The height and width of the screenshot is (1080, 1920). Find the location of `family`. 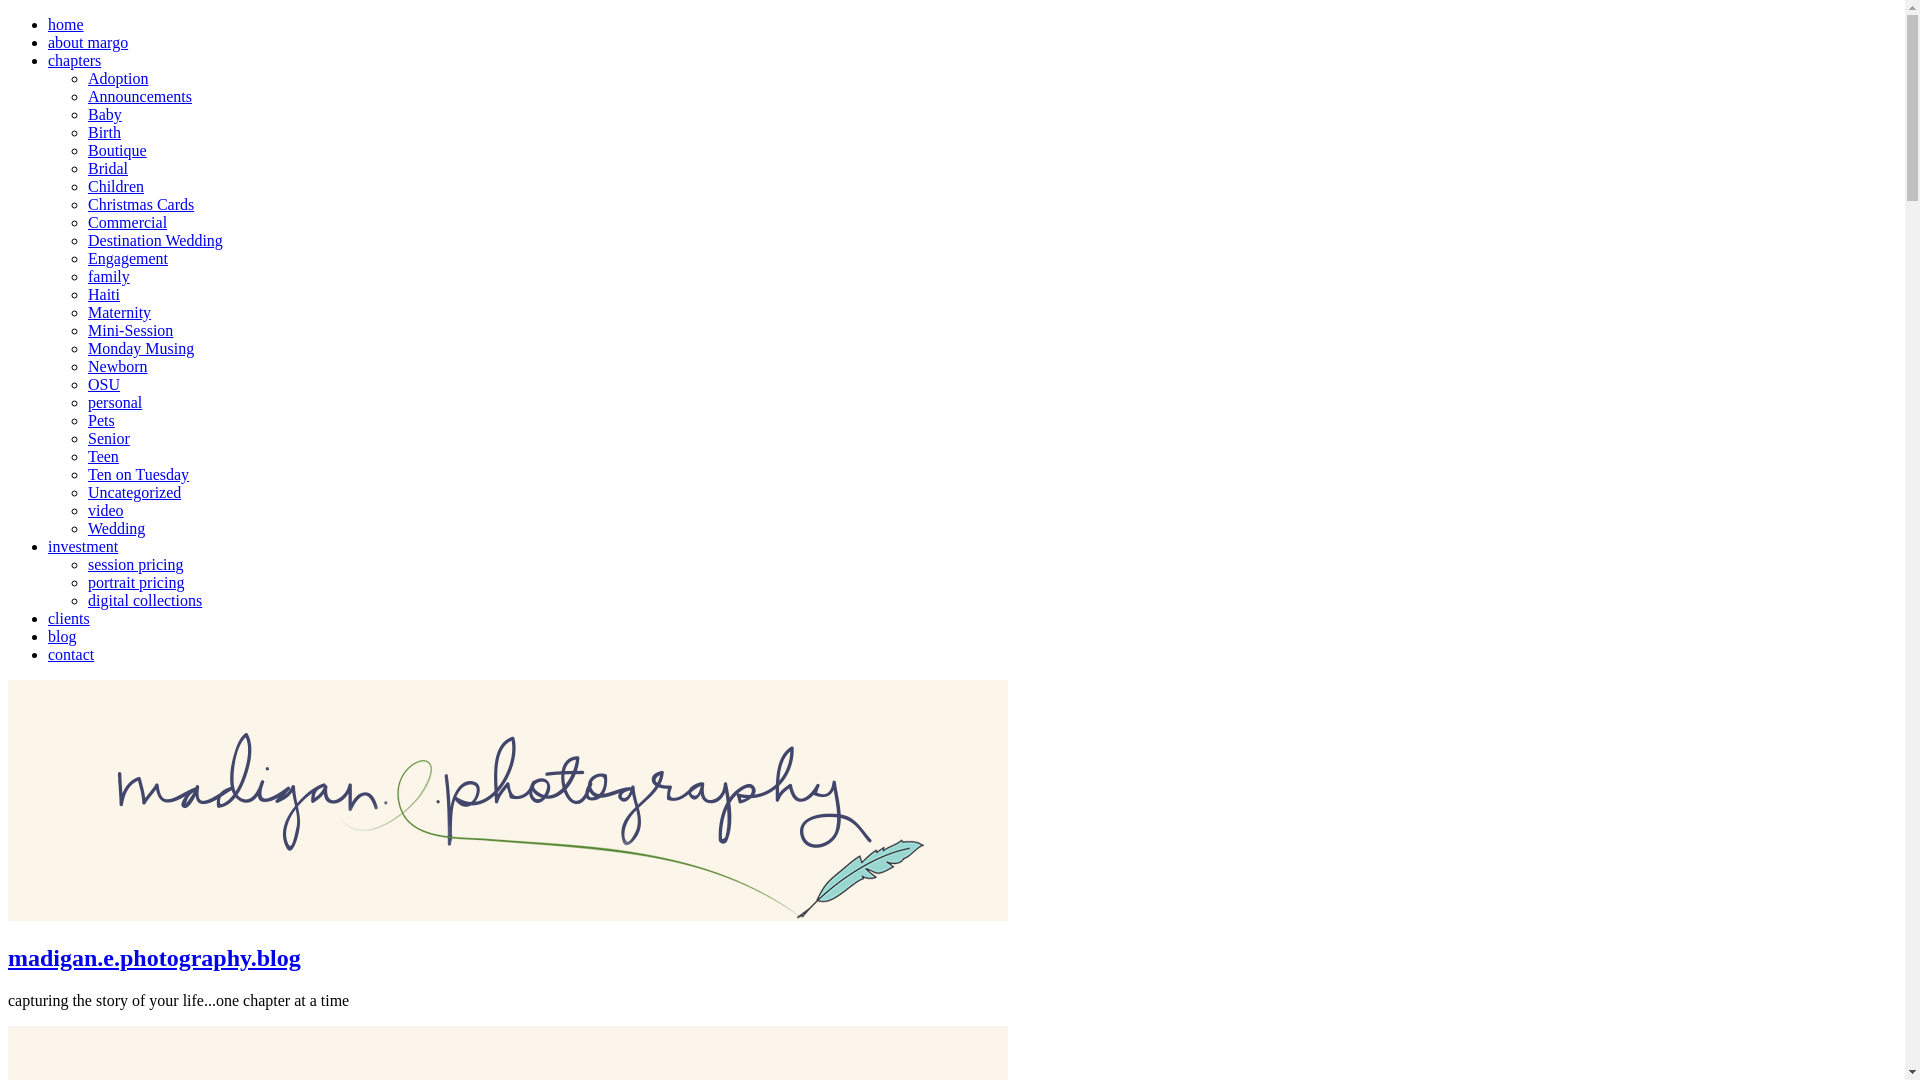

family is located at coordinates (109, 276).